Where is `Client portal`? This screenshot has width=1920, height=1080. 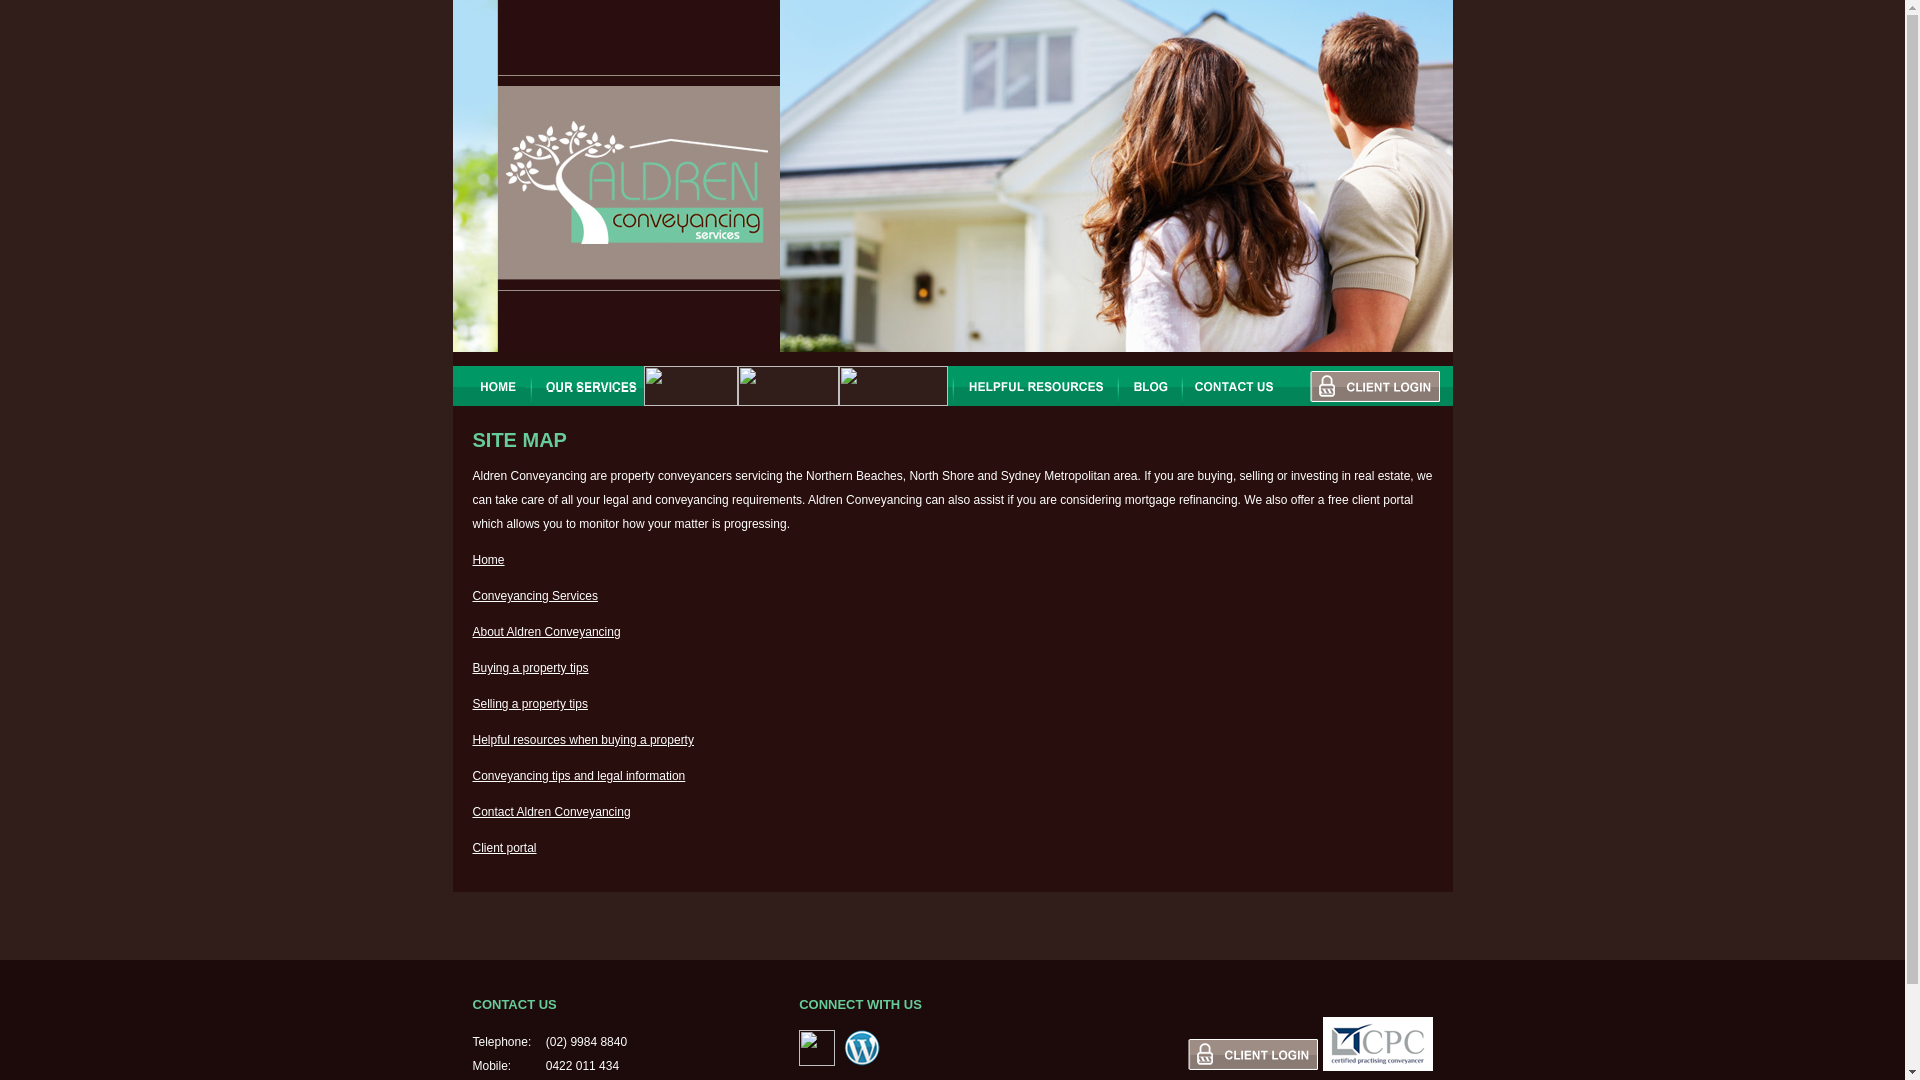 Client portal is located at coordinates (504, 848).